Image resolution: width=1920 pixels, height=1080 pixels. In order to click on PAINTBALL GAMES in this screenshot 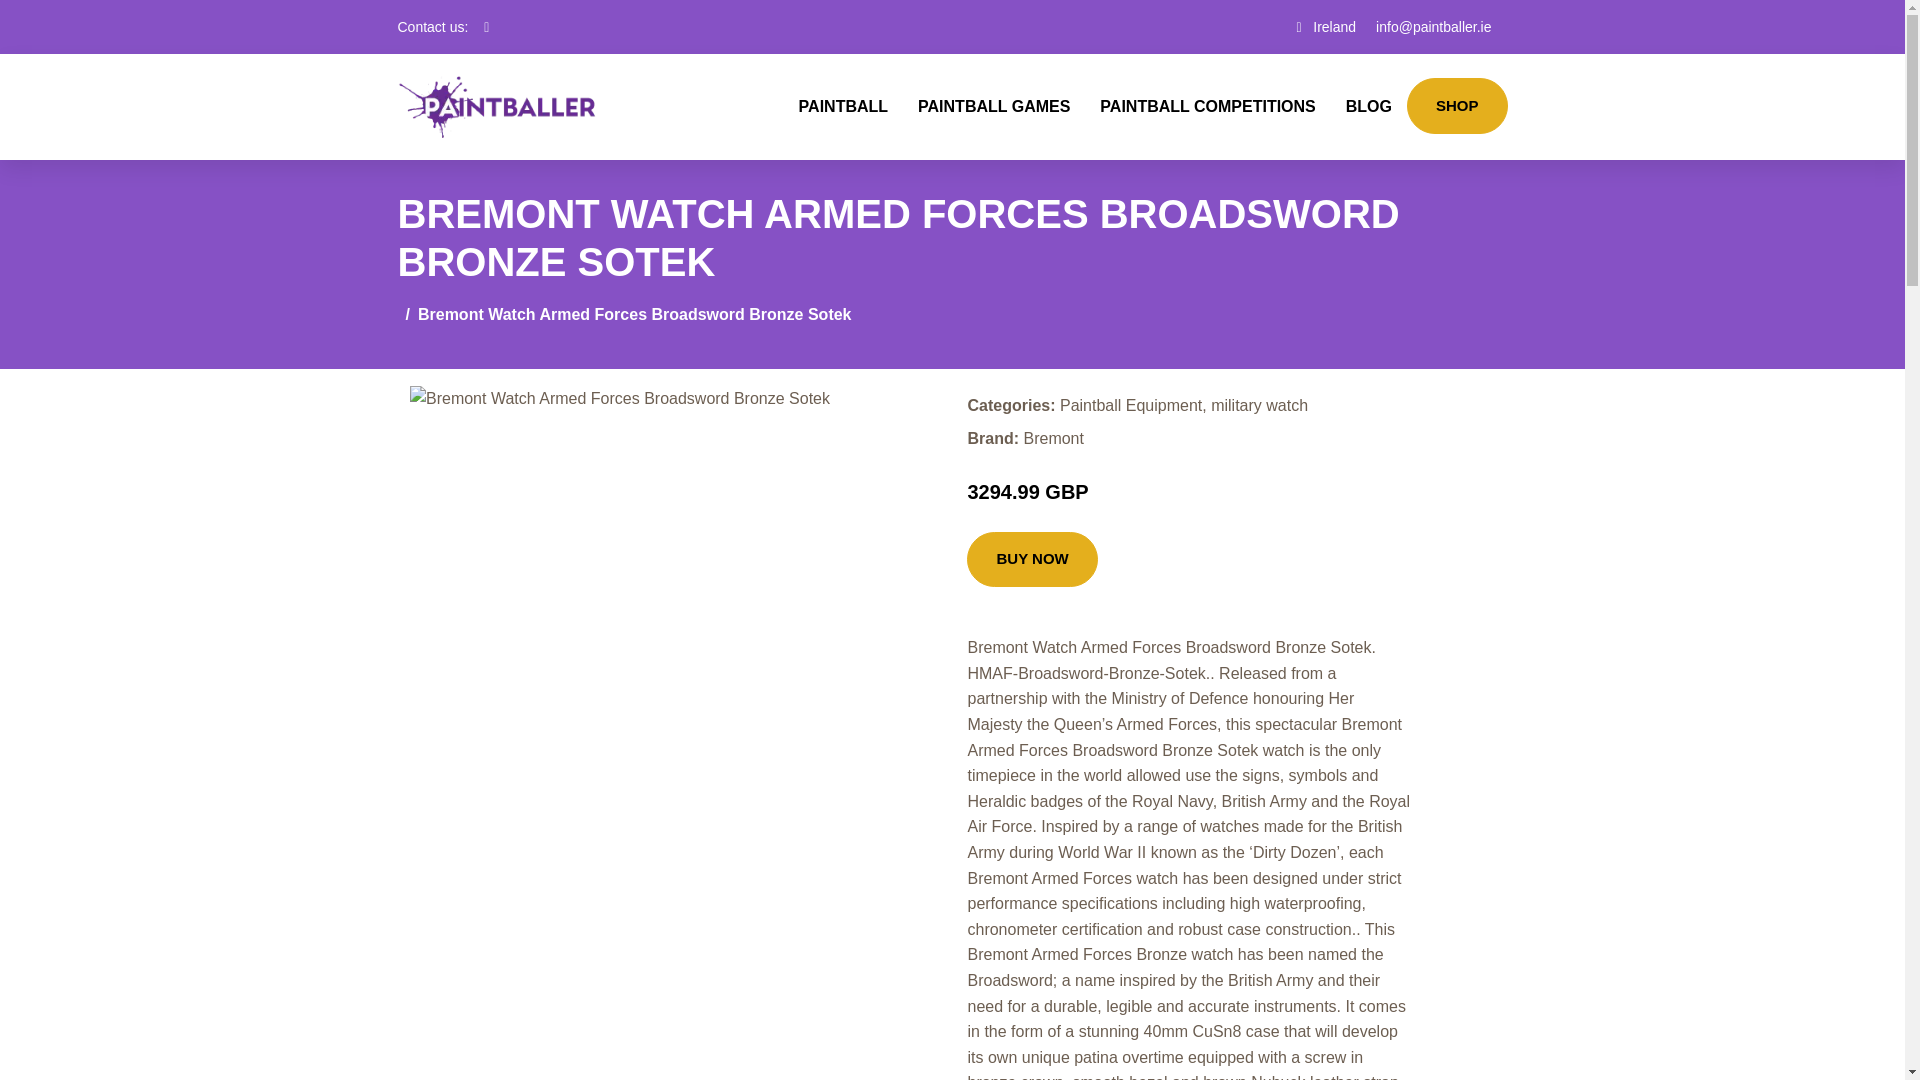, I will do `click(993, 106)`.